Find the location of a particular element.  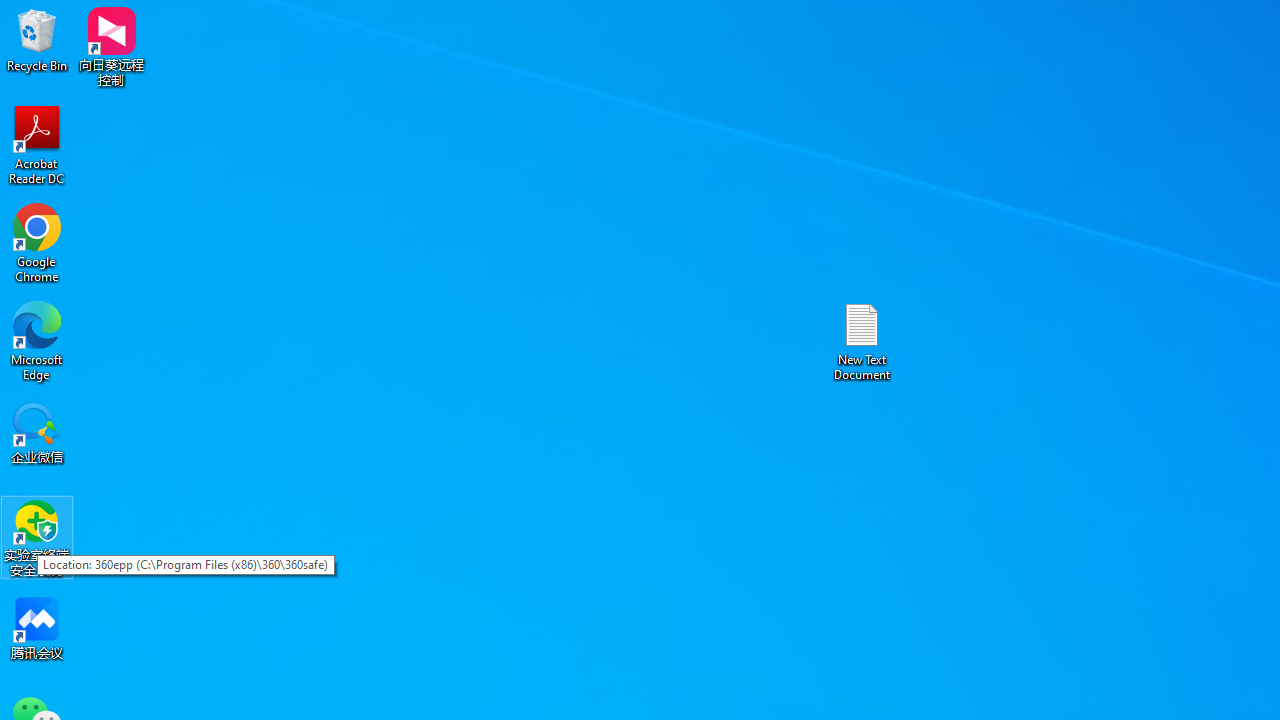

Google Chrome is located at coordinates (37, 242).